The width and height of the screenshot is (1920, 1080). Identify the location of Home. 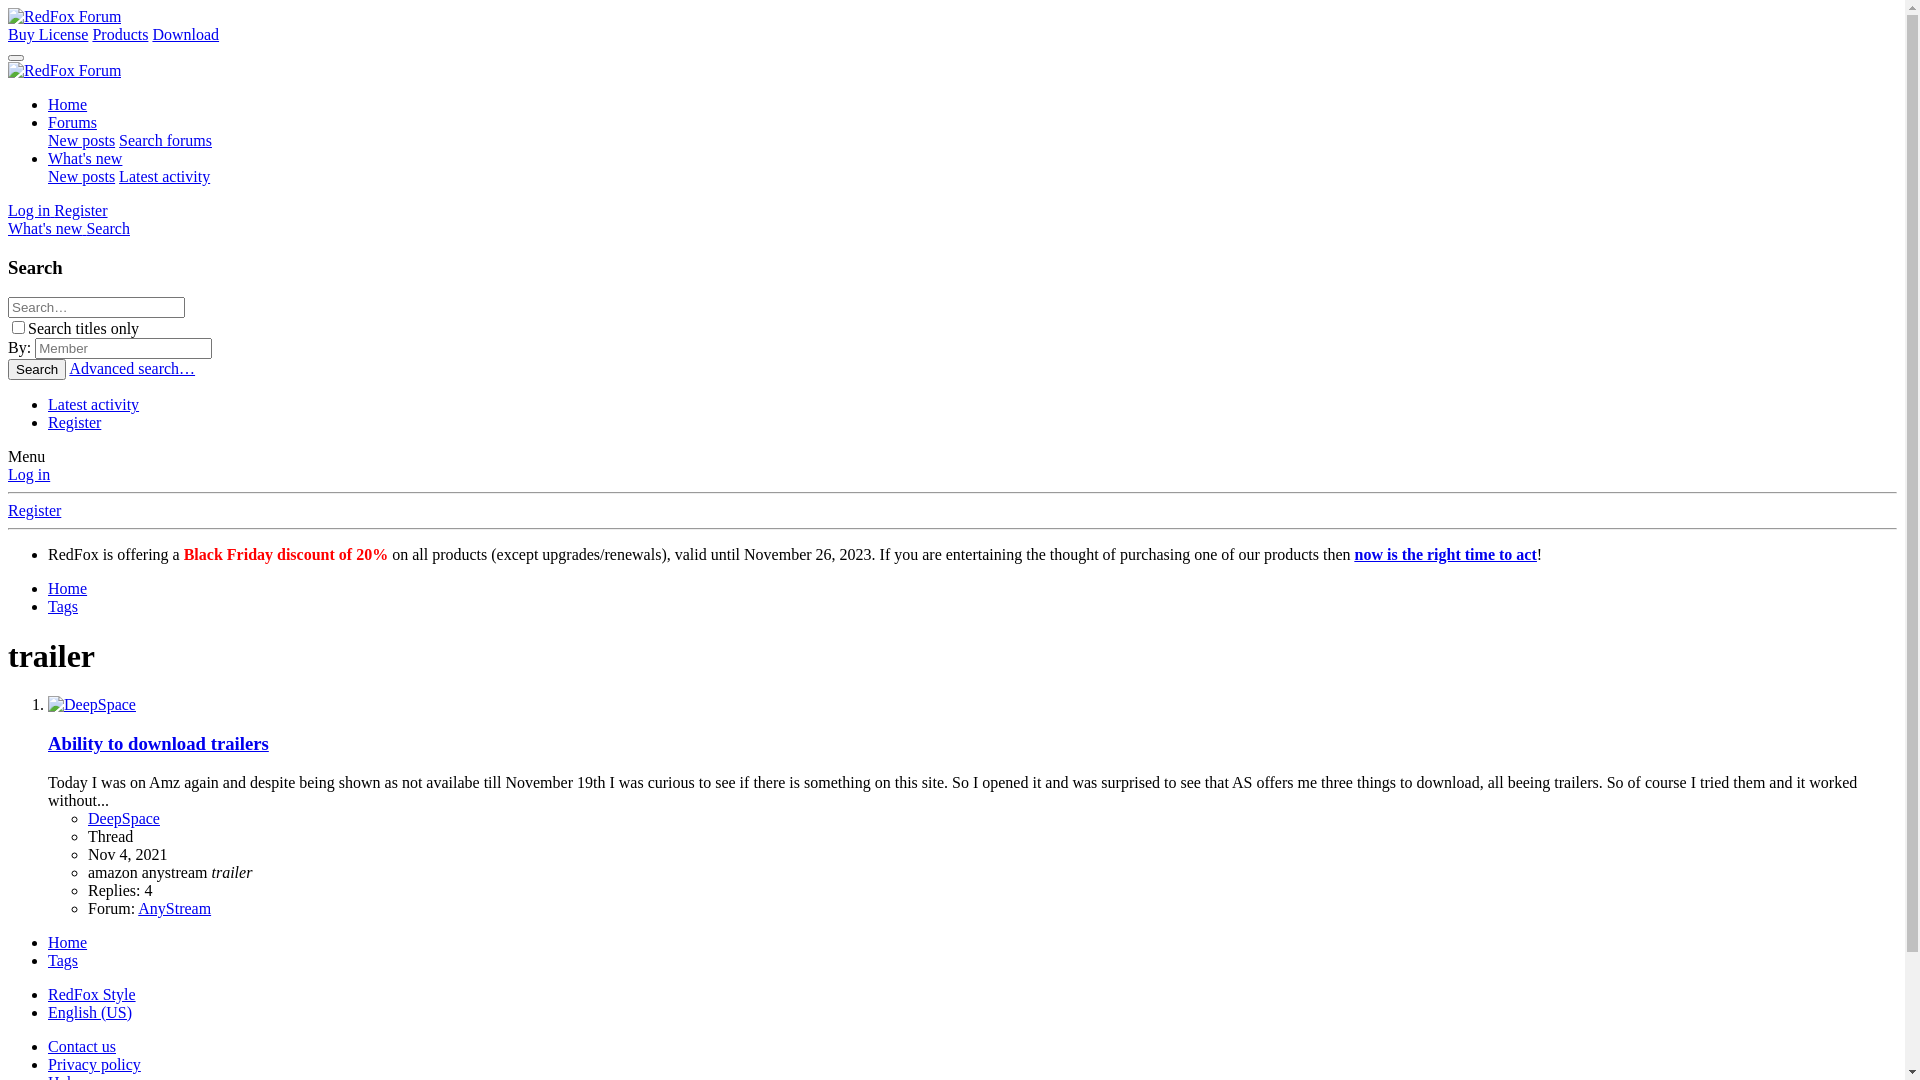
(68, 588).